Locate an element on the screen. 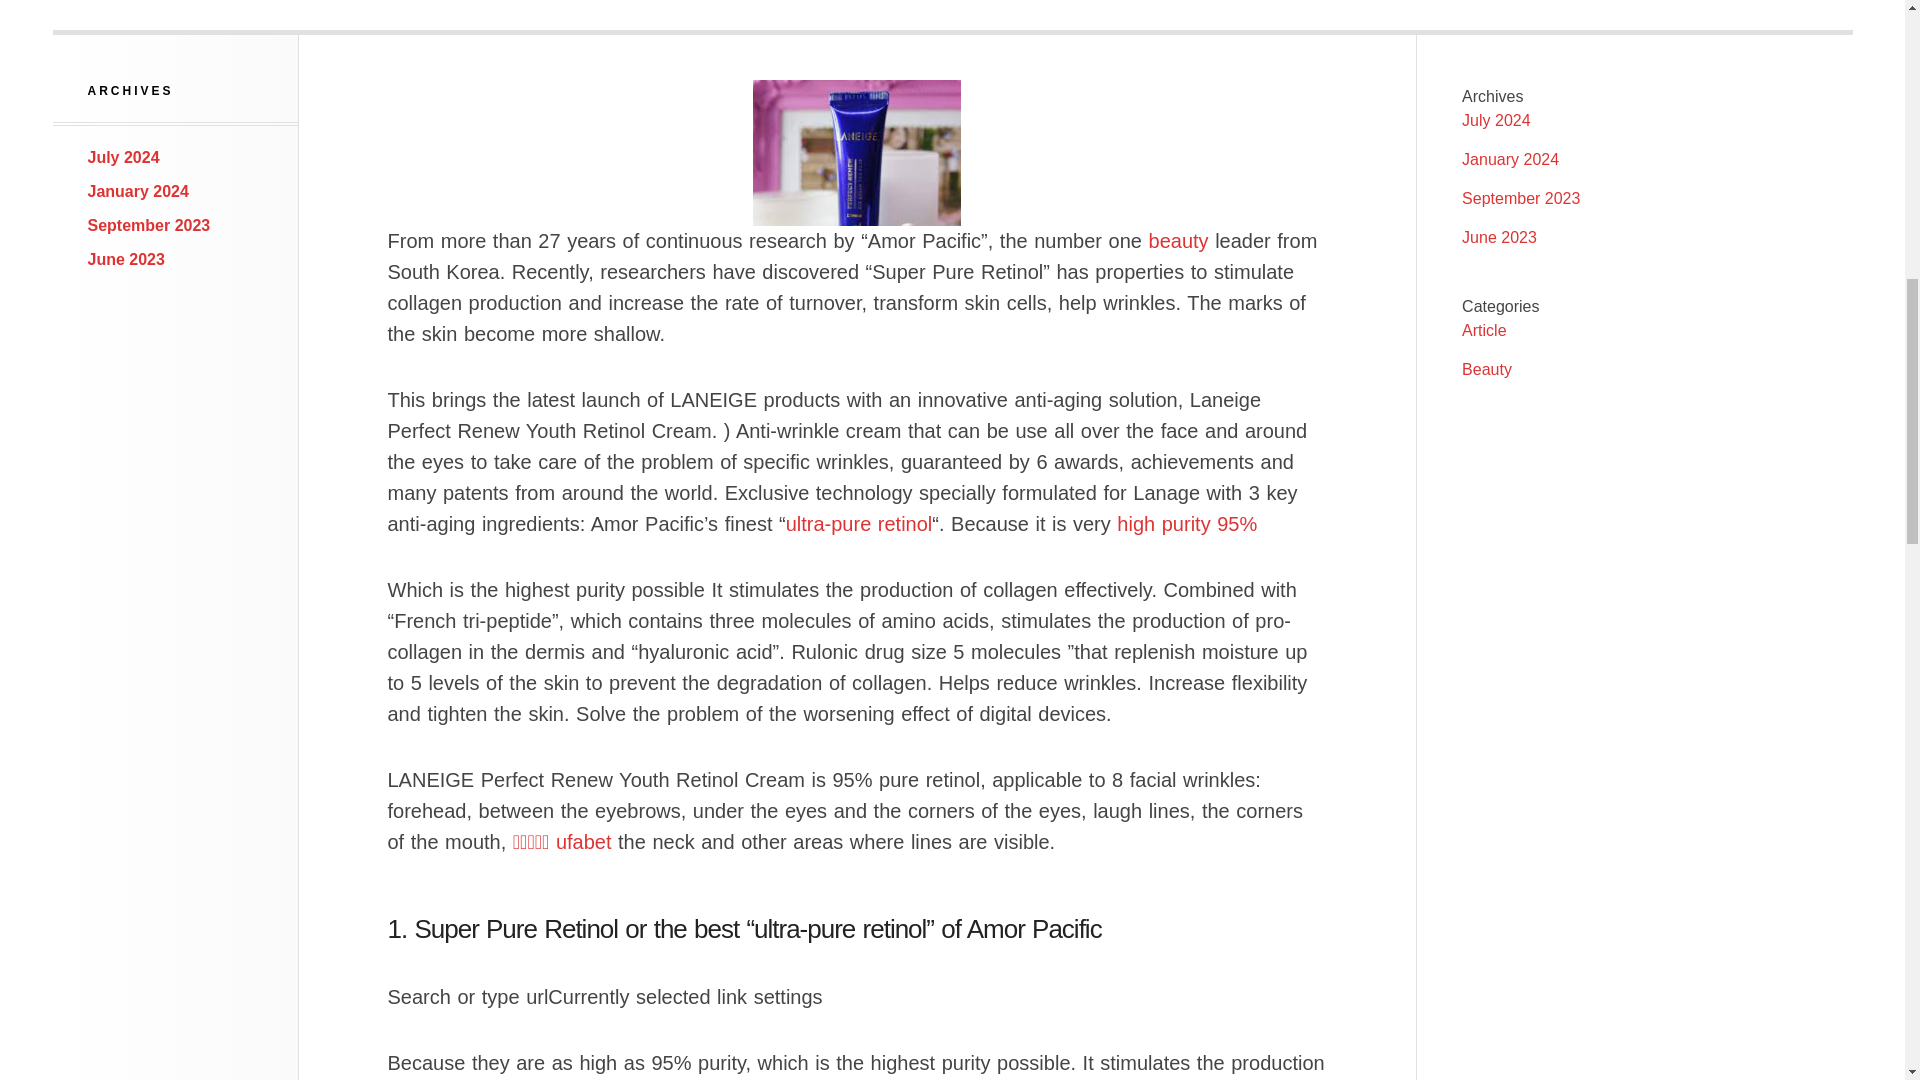  June 2023 is located at coordinates (1499, 237).